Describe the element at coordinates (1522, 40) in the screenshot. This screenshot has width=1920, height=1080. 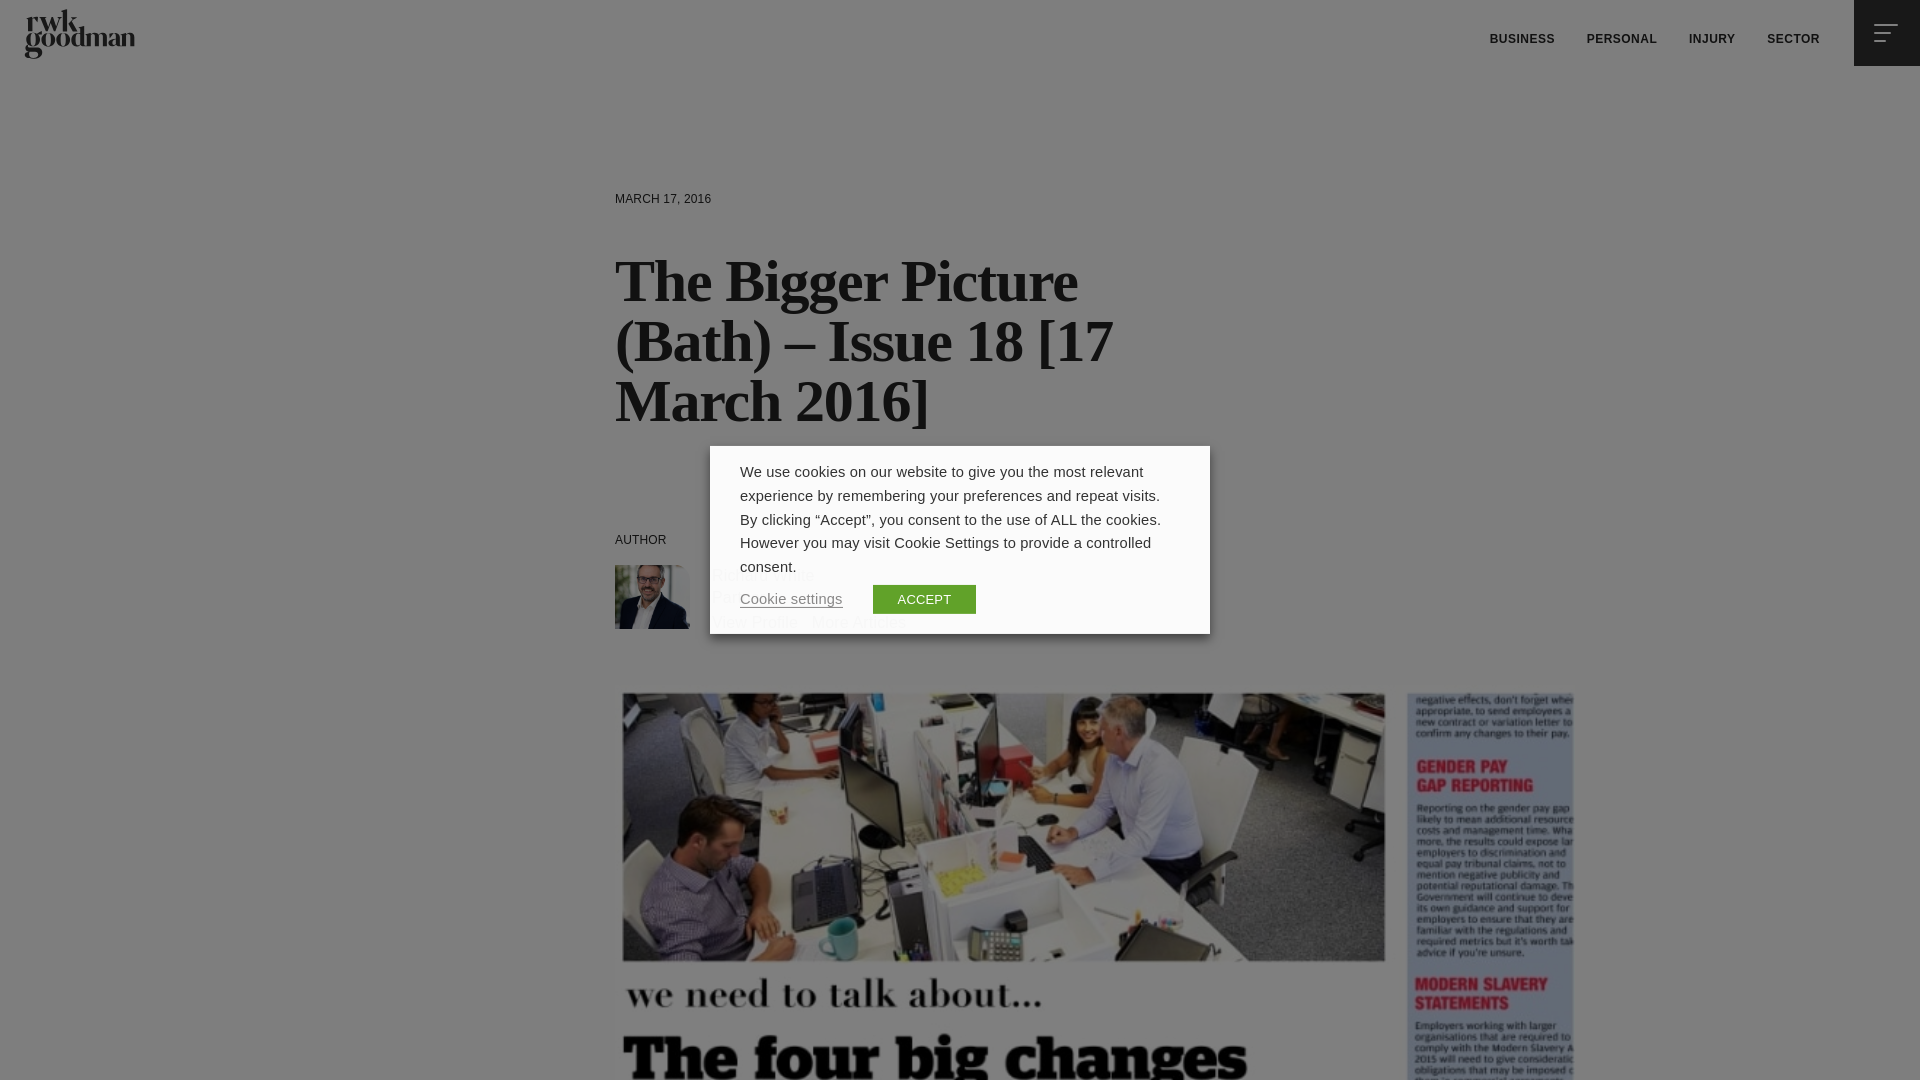
I see `BUSINESS` at that location.